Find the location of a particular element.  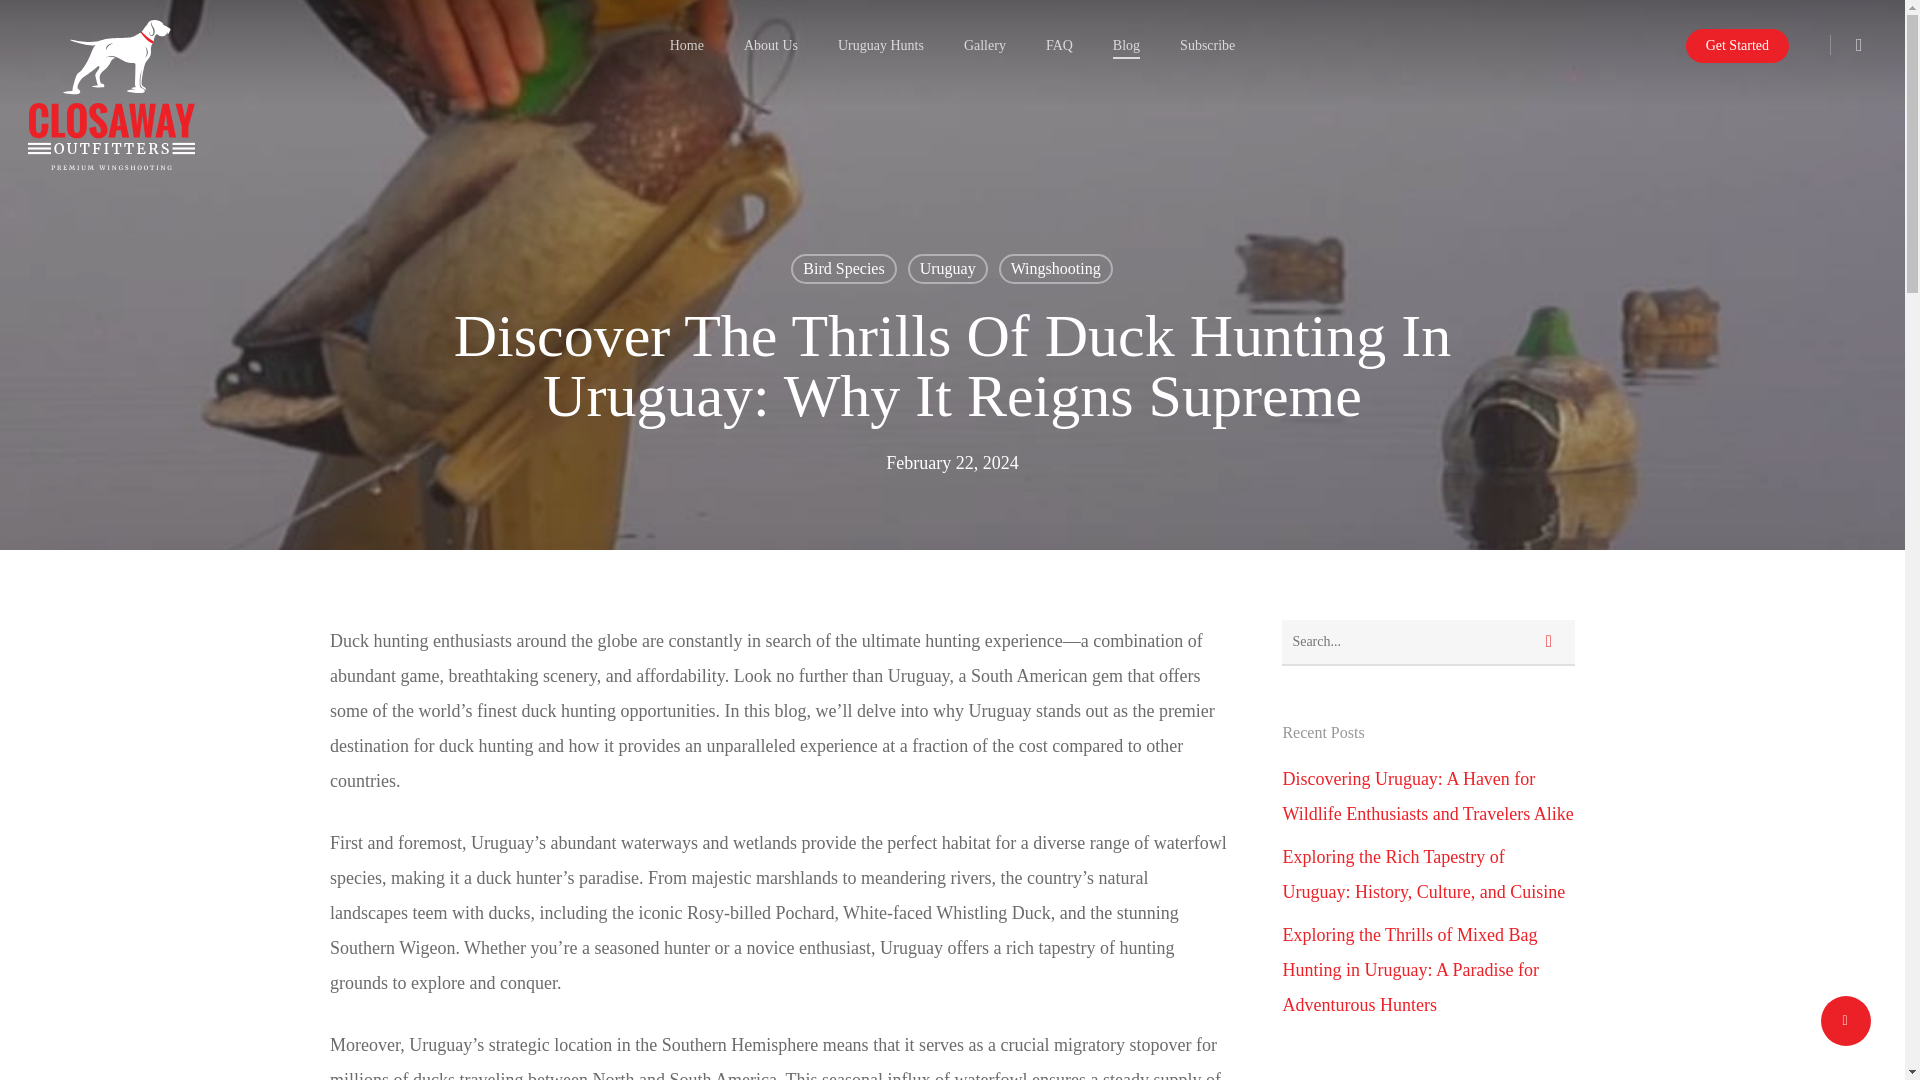

search is located at coordinates (1868, 44).